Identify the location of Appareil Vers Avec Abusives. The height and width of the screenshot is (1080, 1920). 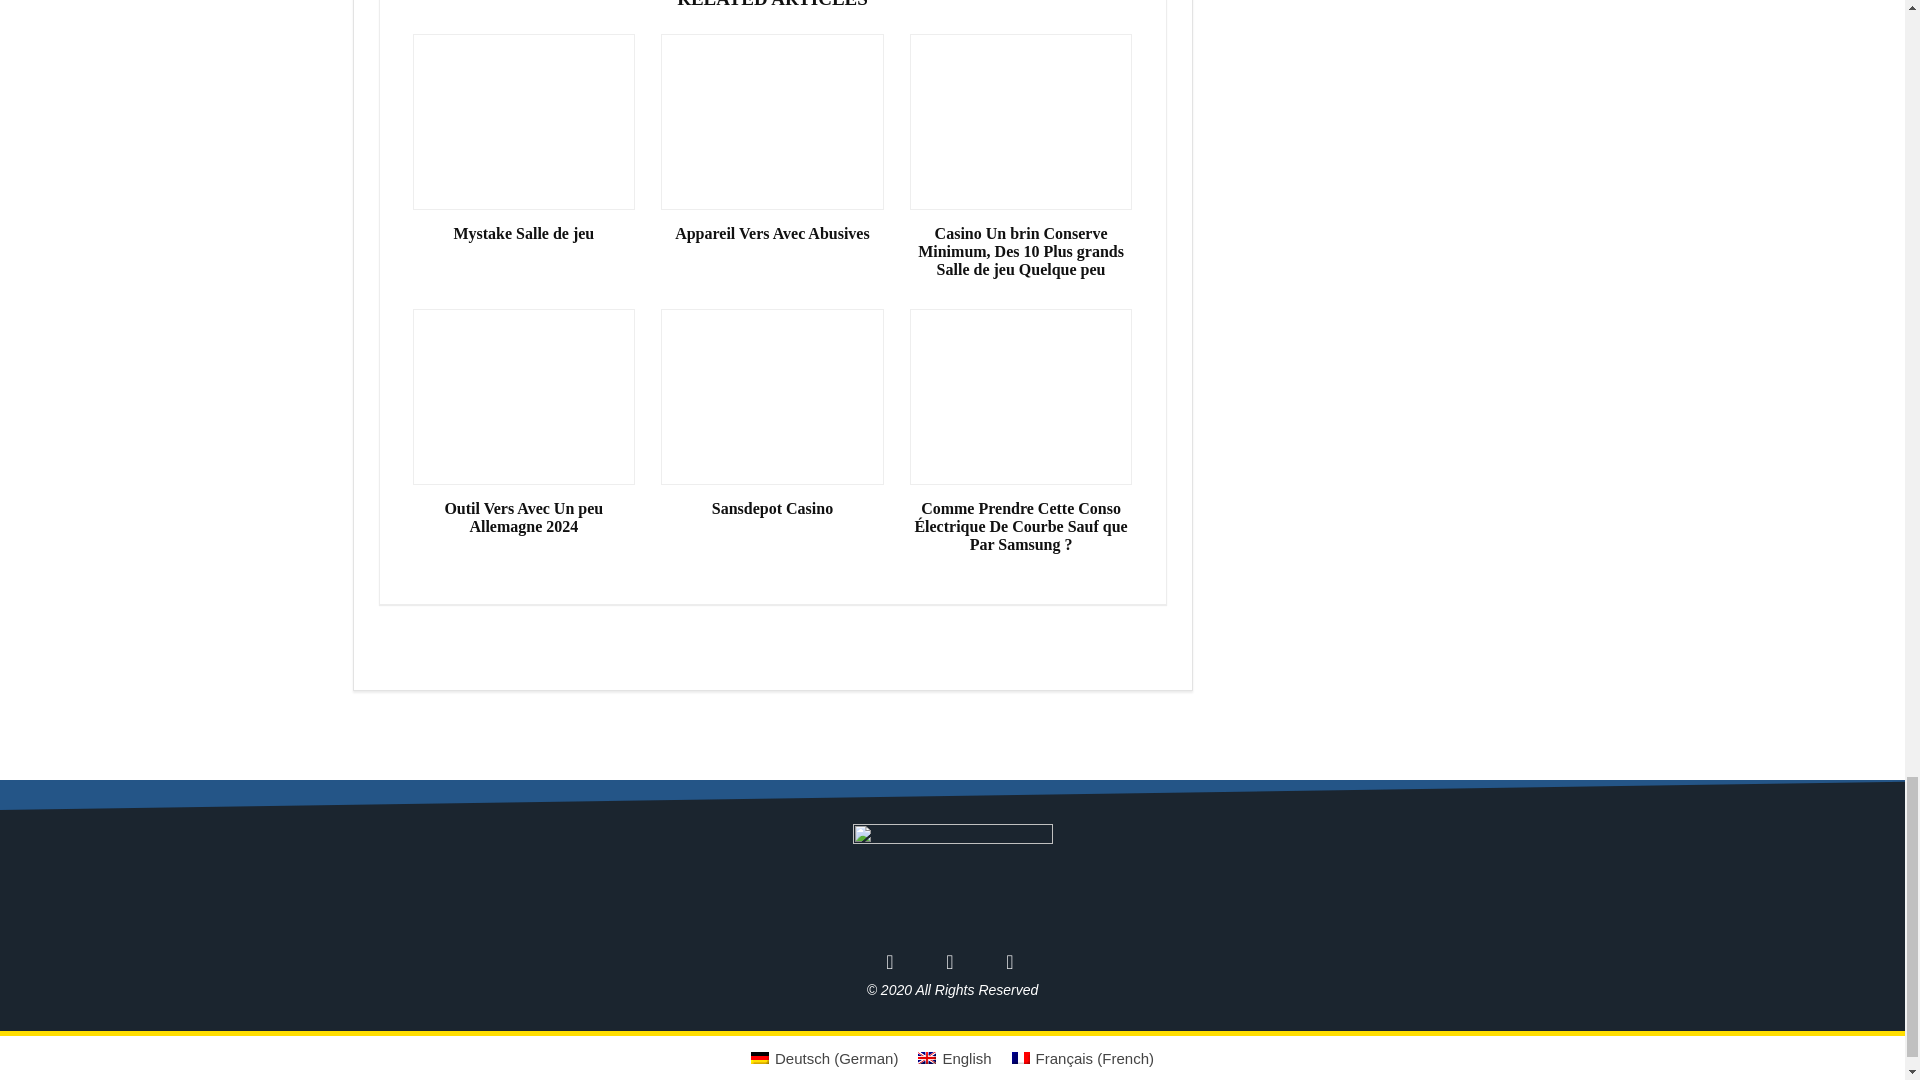
(772, 234).